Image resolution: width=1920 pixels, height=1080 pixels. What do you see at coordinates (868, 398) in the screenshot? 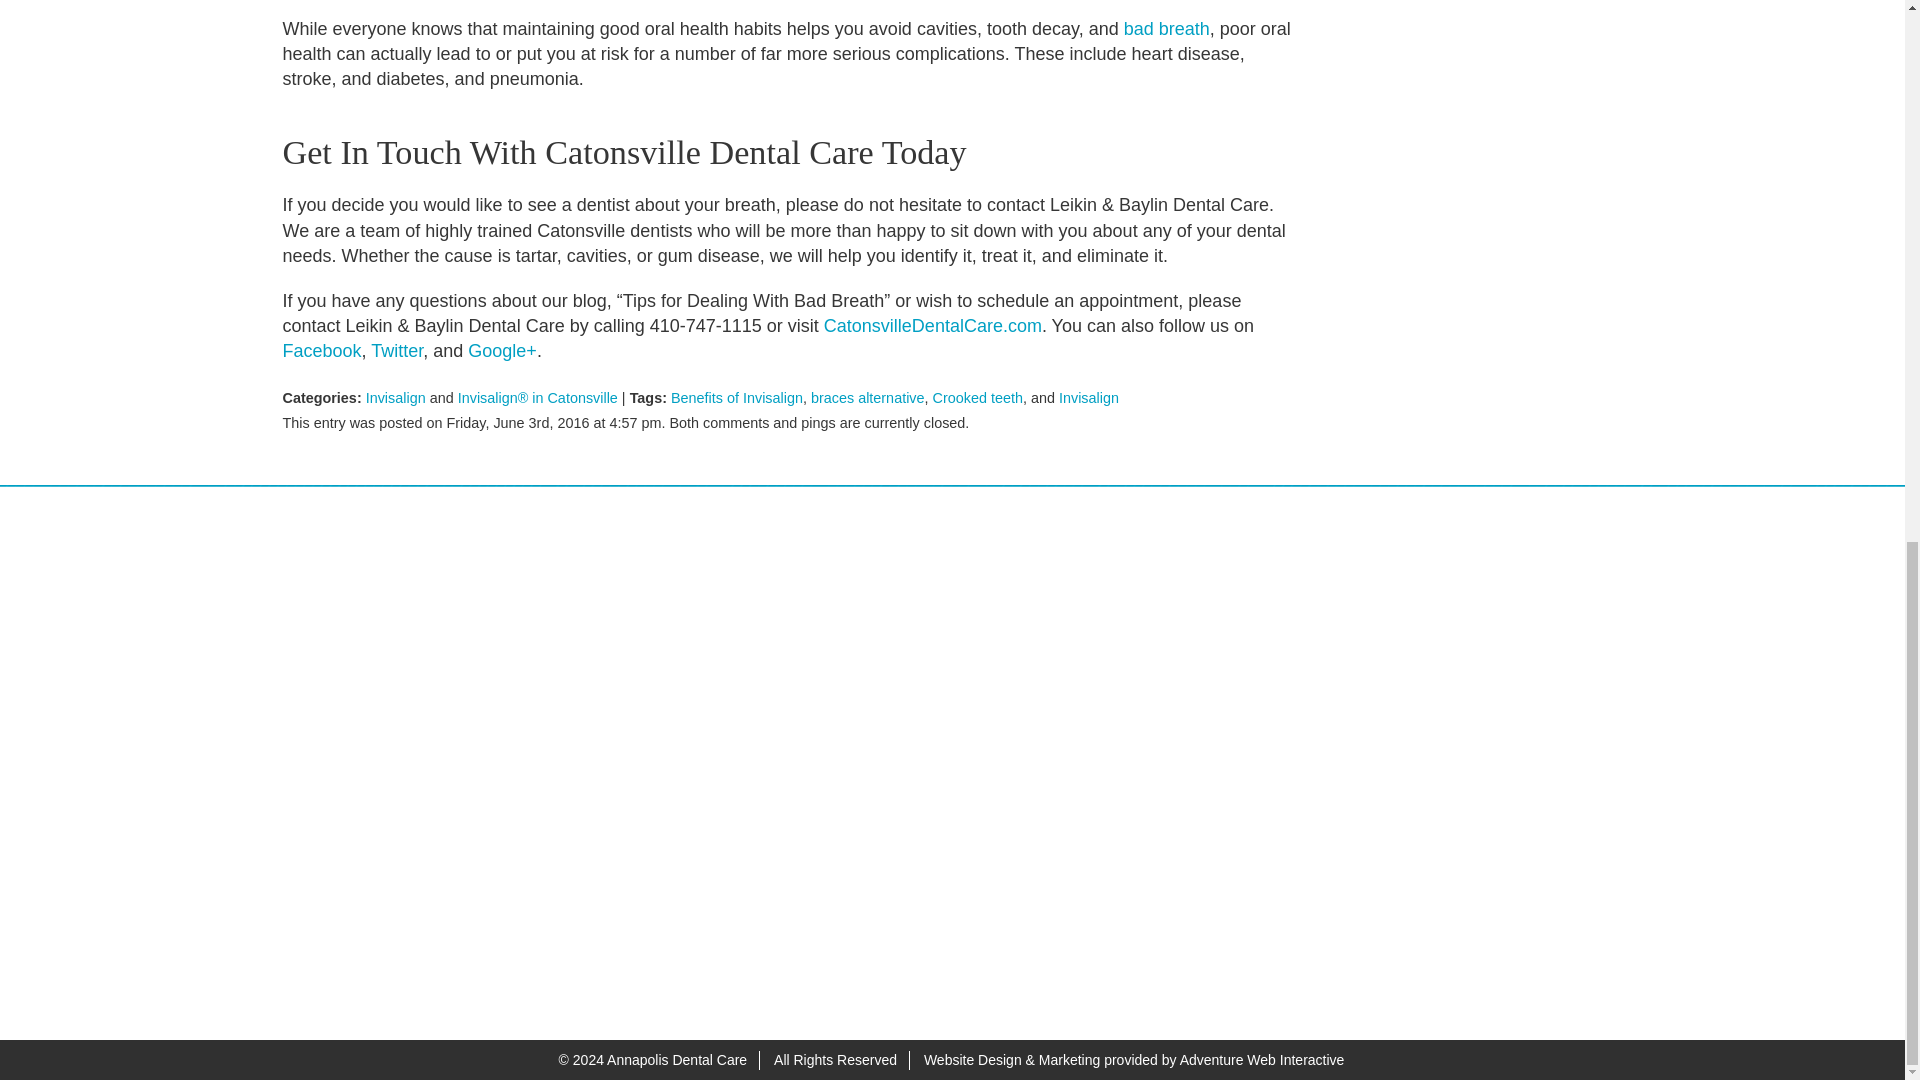
I see `braces alternative` at bounding box center [868, 398].